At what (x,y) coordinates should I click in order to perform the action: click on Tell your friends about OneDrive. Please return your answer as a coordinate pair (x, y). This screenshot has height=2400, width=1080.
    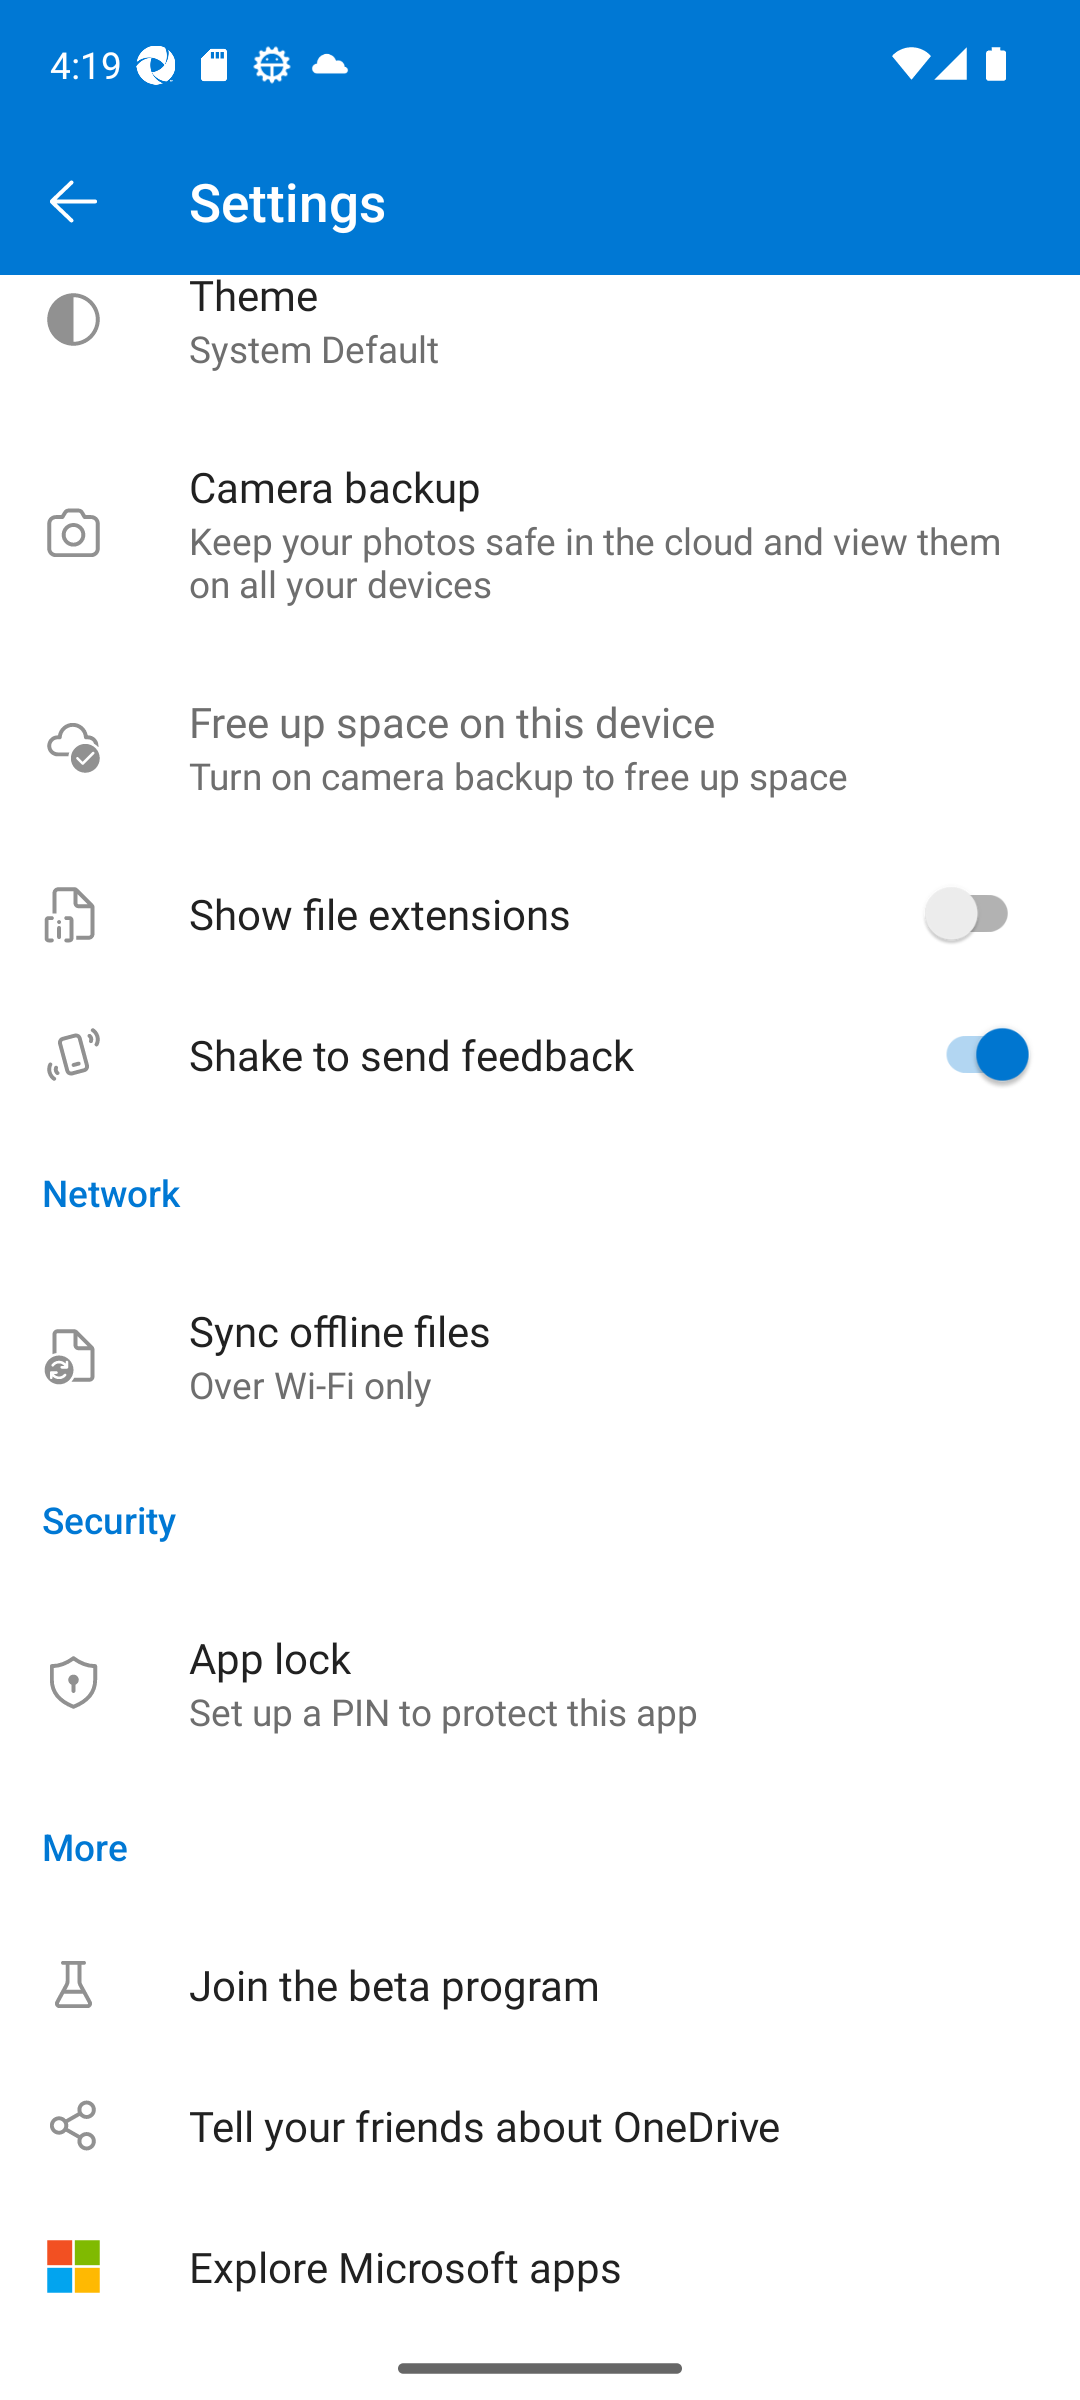
    Looking at the image, I should click on (540, 2125).